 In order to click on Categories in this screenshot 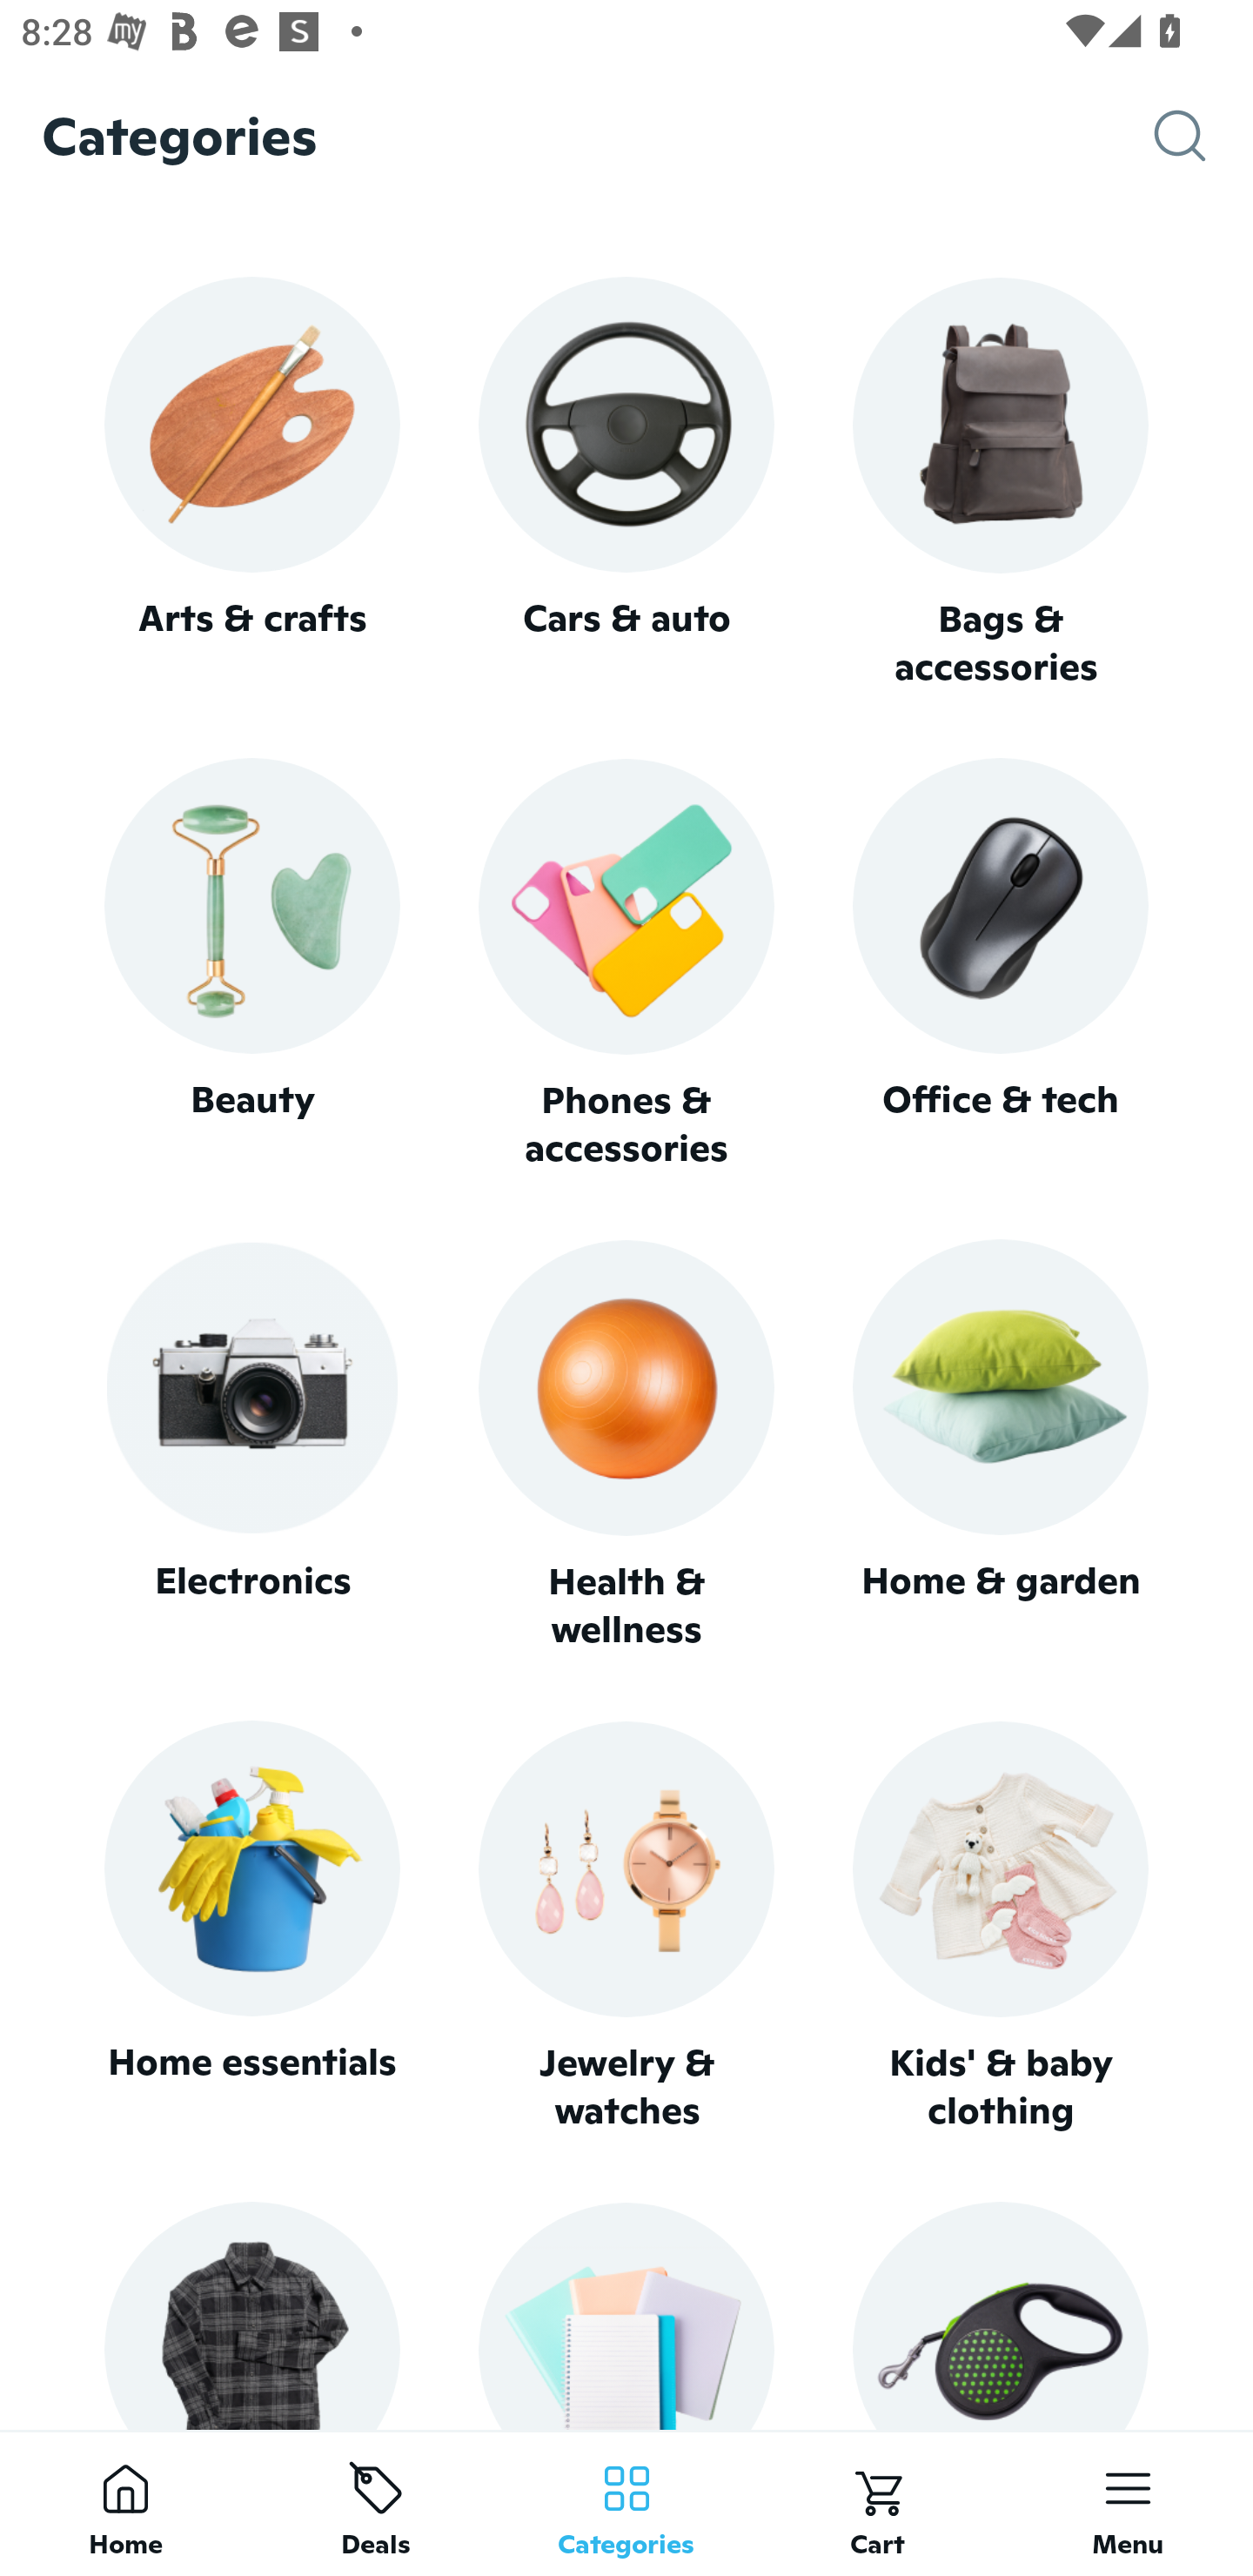, I will do `click(626, 2503)`.